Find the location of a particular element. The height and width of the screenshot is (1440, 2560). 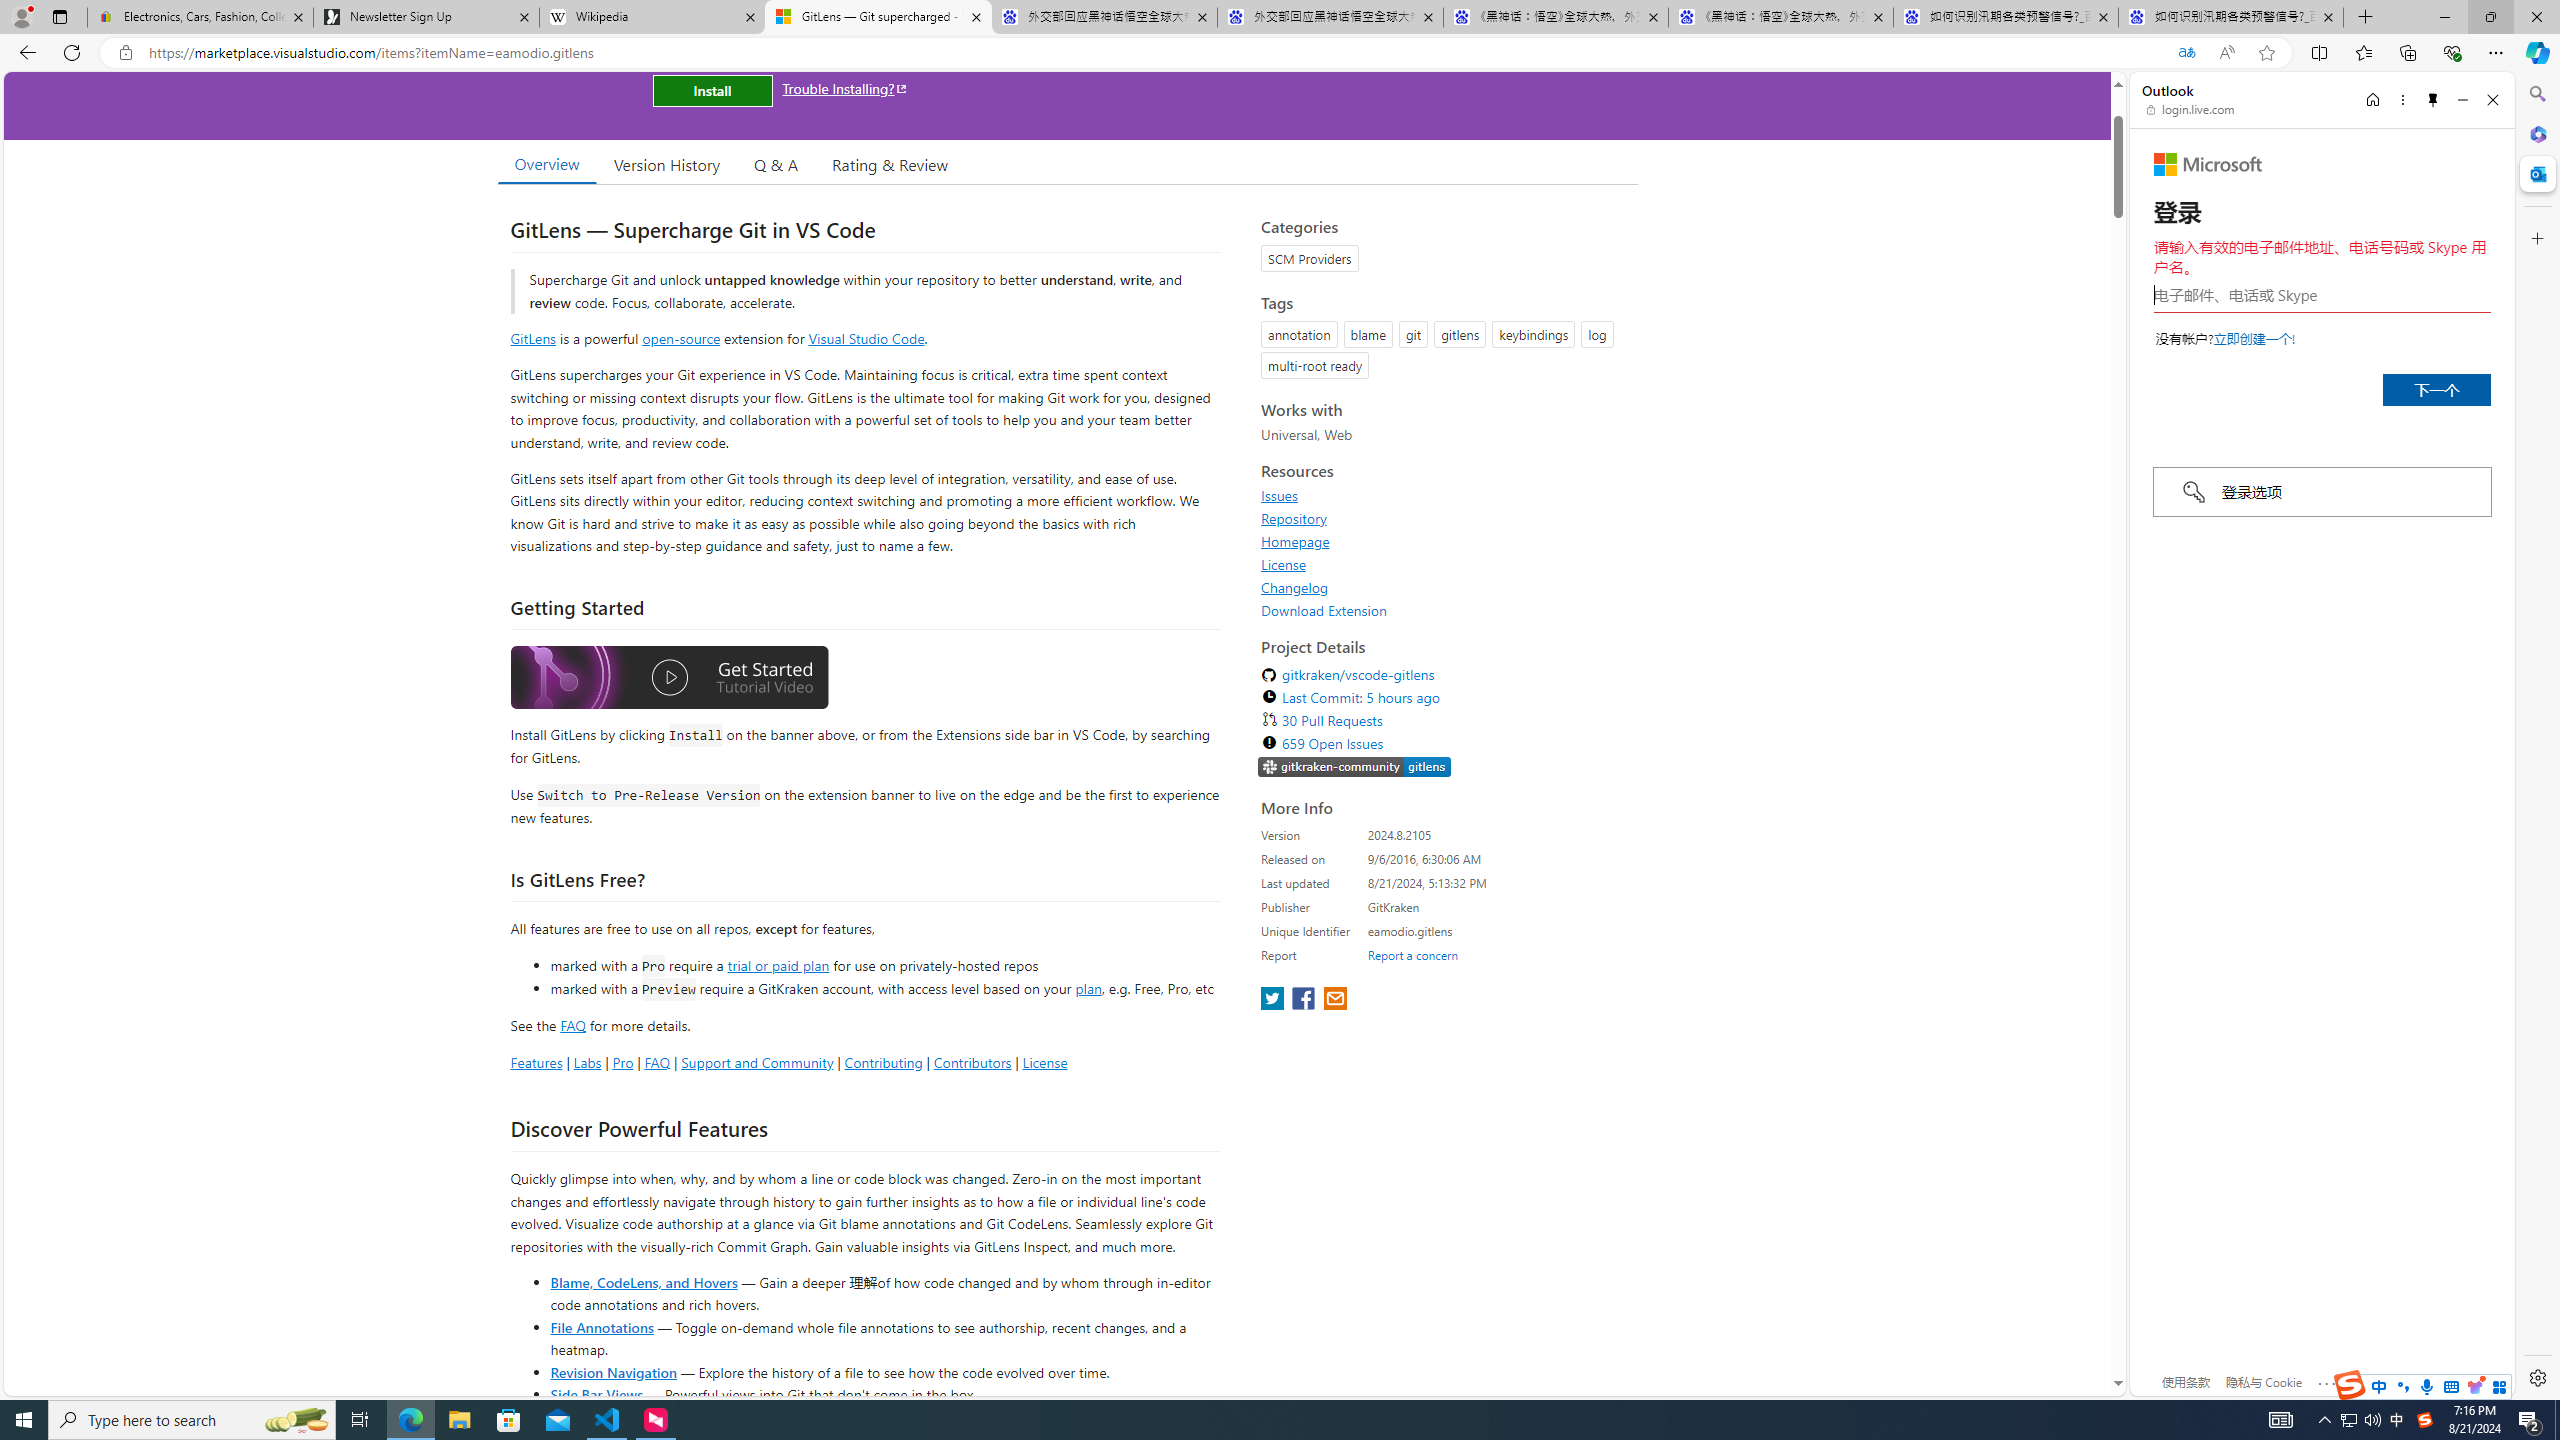

share extension on facebook is located at coordinates (1305, 1000).